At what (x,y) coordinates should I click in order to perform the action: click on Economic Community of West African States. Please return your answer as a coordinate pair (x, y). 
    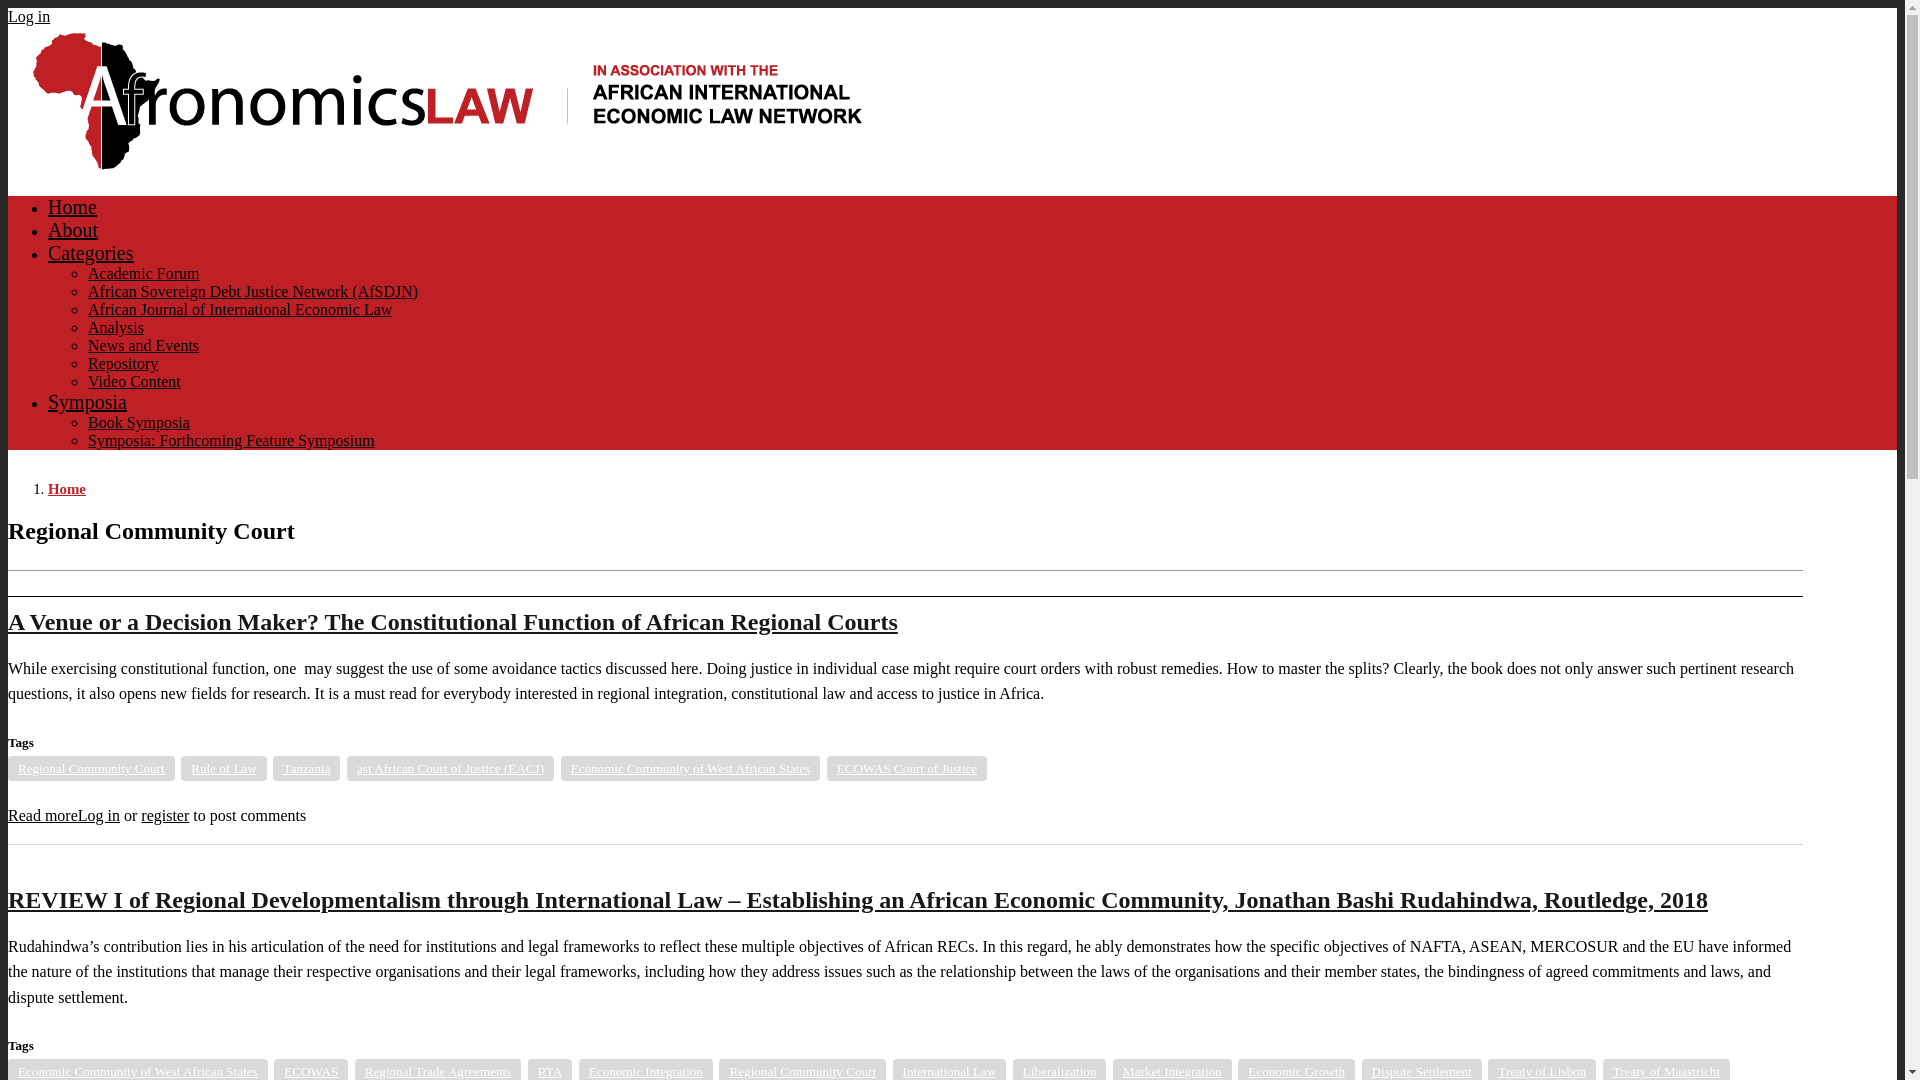
    Looking at the image, I should click on (138, 1070).